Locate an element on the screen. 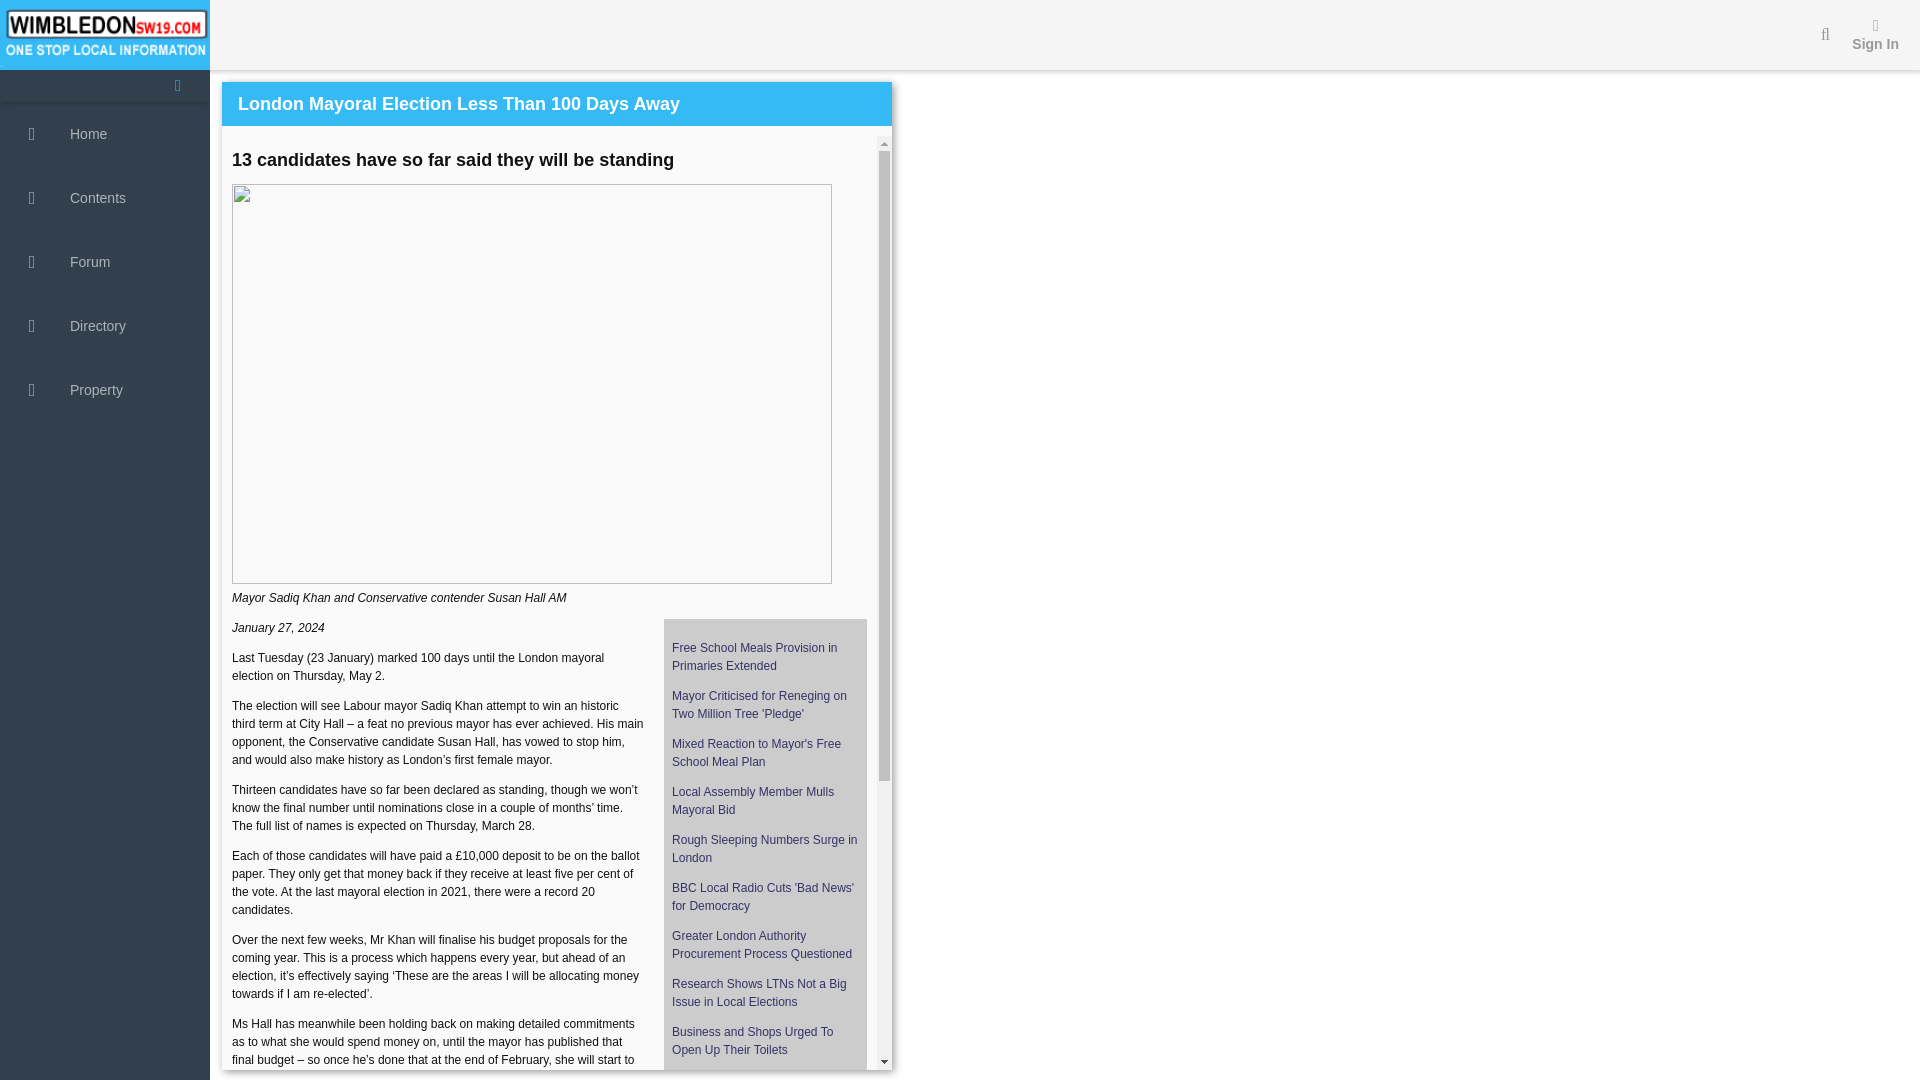 This screenshot has width=1920, height=1080. Greater London Authority Procurement Process Questioned is located at coordinates (762, 944).